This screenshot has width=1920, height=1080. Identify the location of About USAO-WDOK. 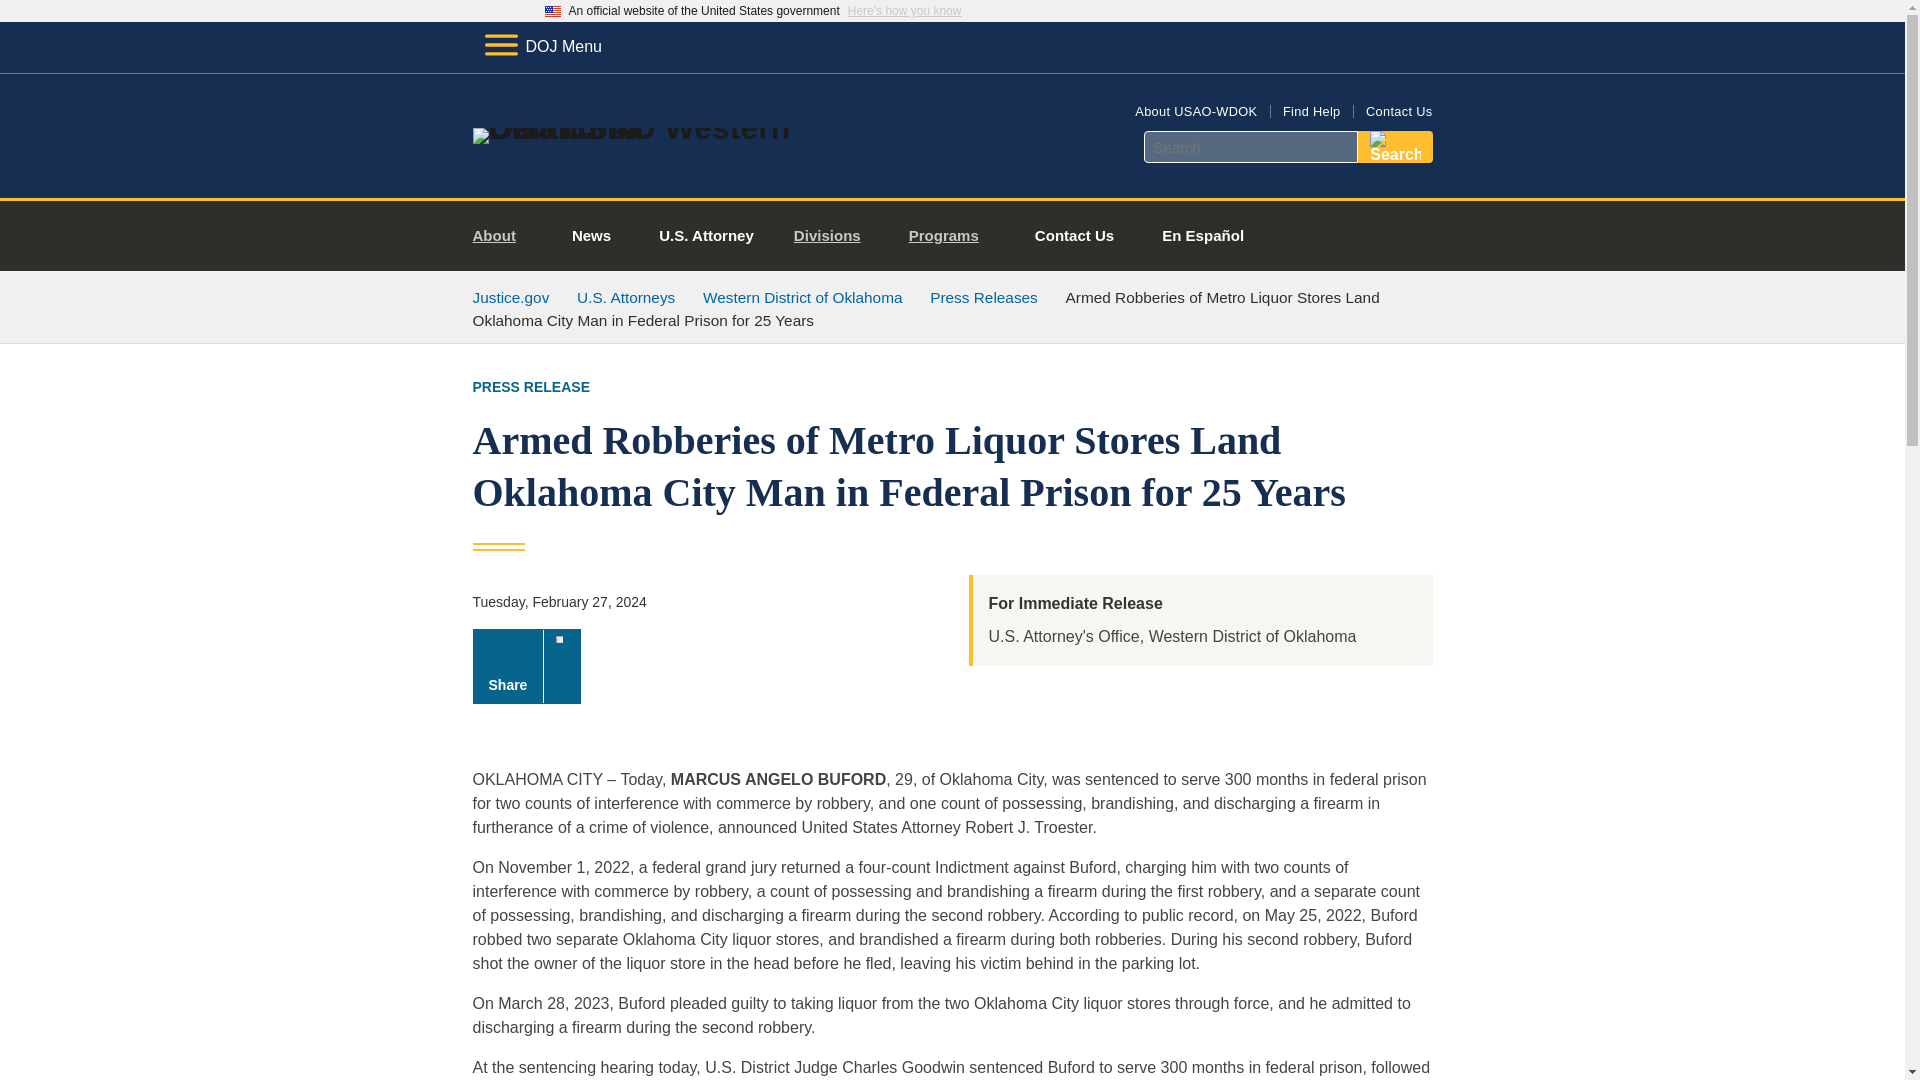
(1196, 110).